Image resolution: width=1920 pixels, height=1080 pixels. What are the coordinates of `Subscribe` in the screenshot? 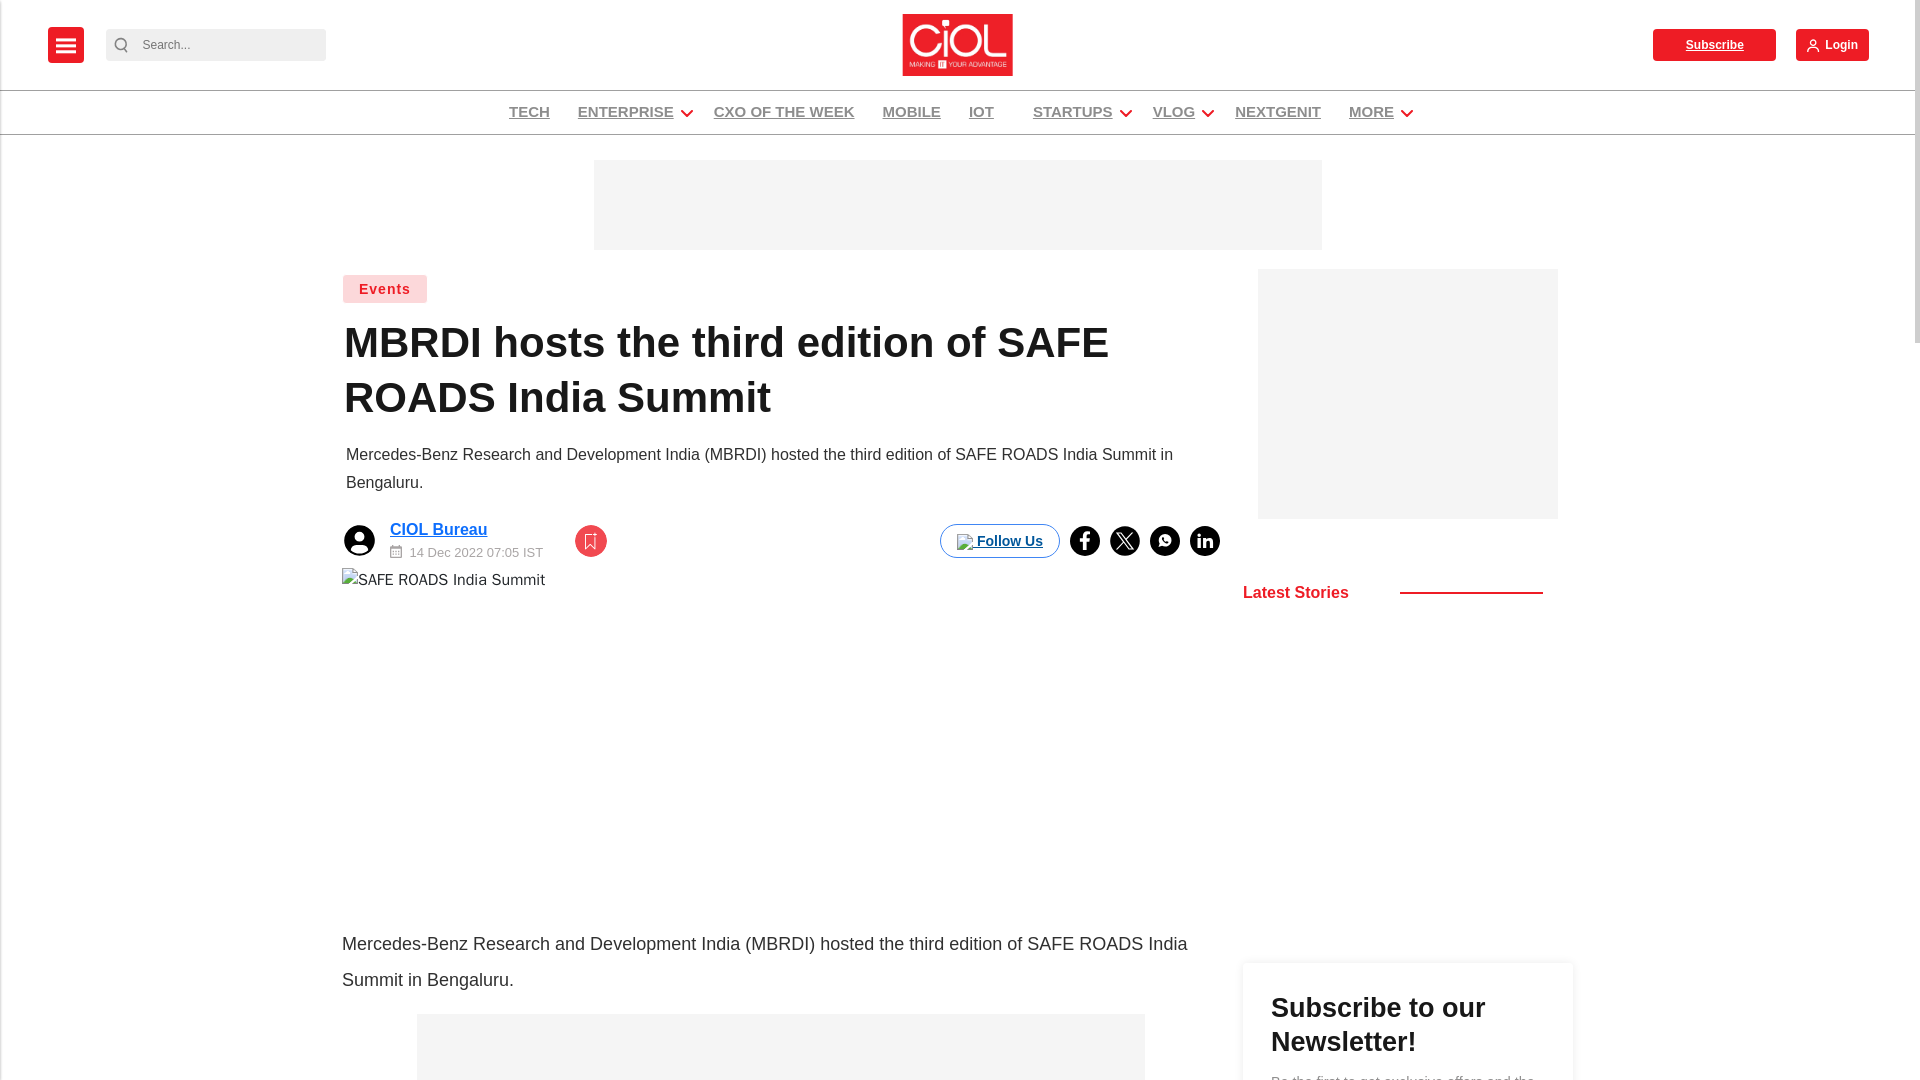 It's located at (1714, 44).